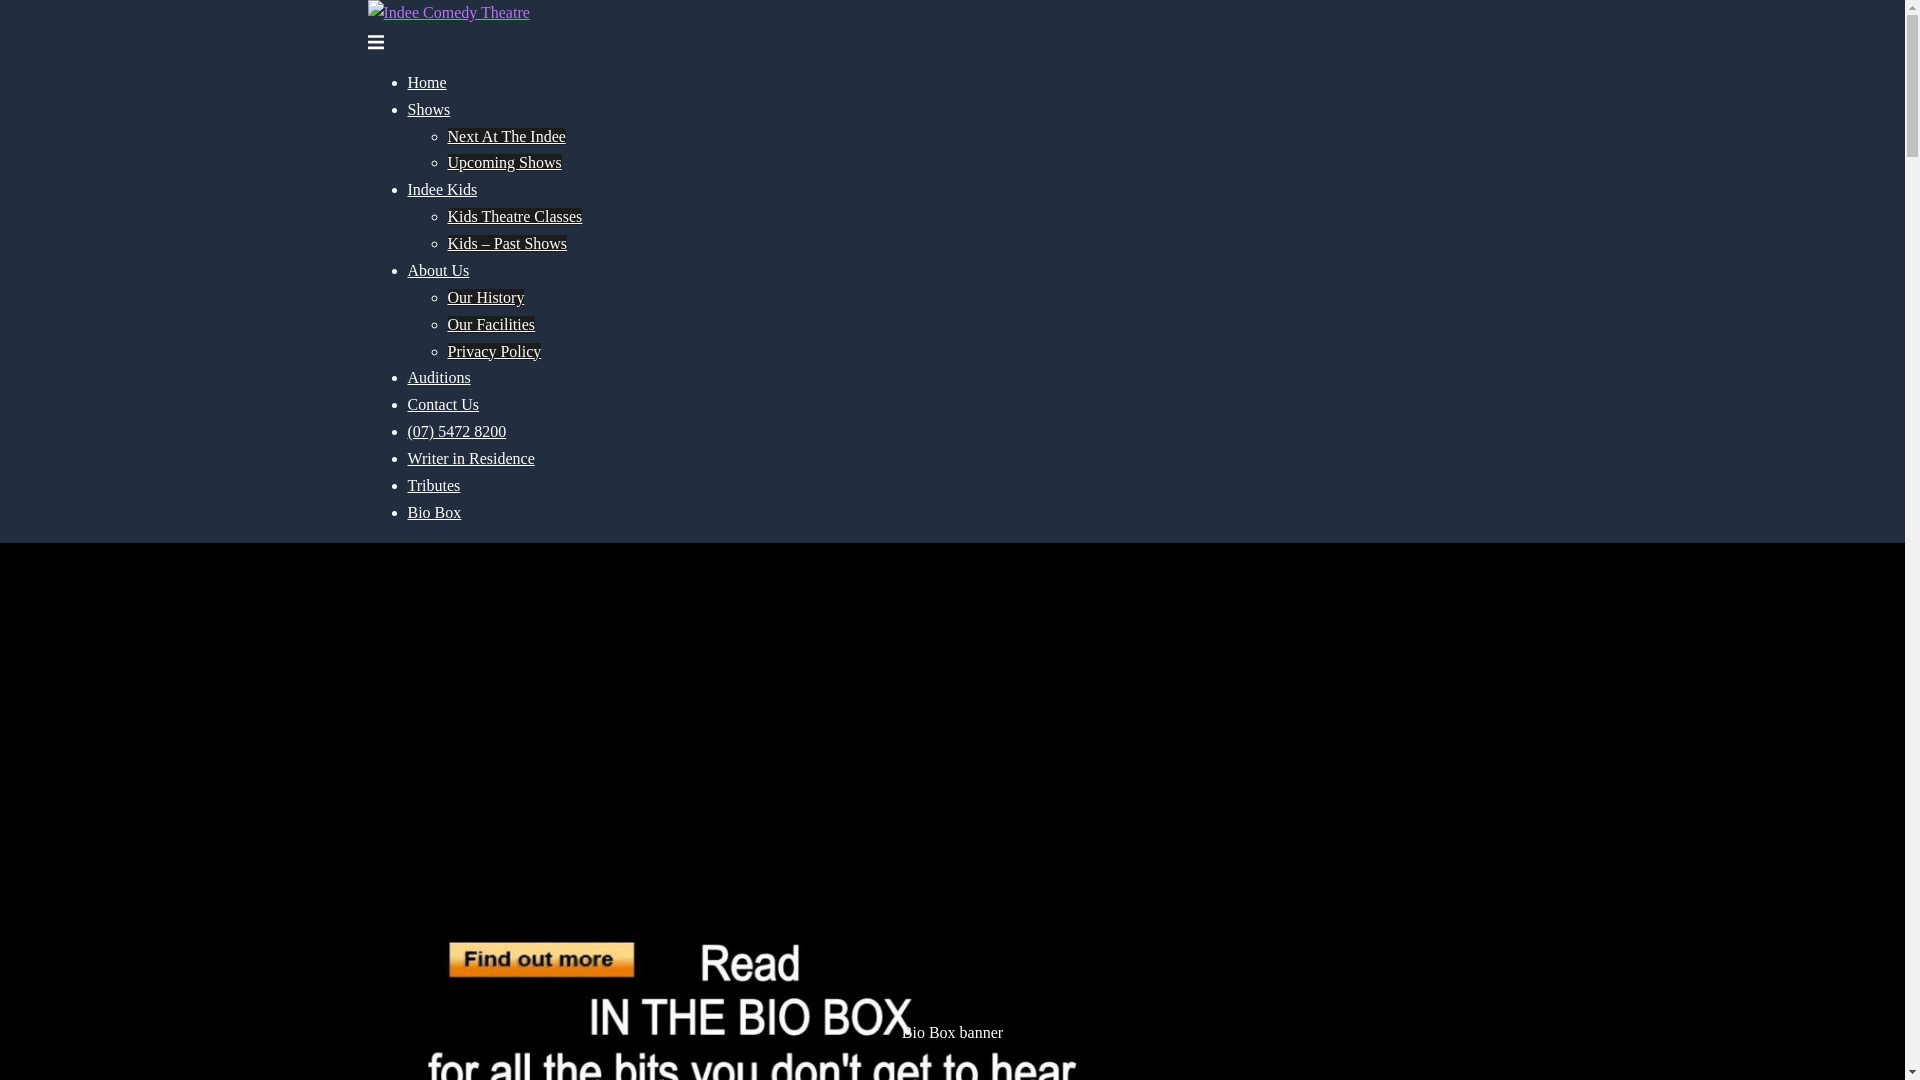 The width and height of the screenshot is (1920, 1080). I want to click on Indee Comedy Theatre, so click(449, 12).